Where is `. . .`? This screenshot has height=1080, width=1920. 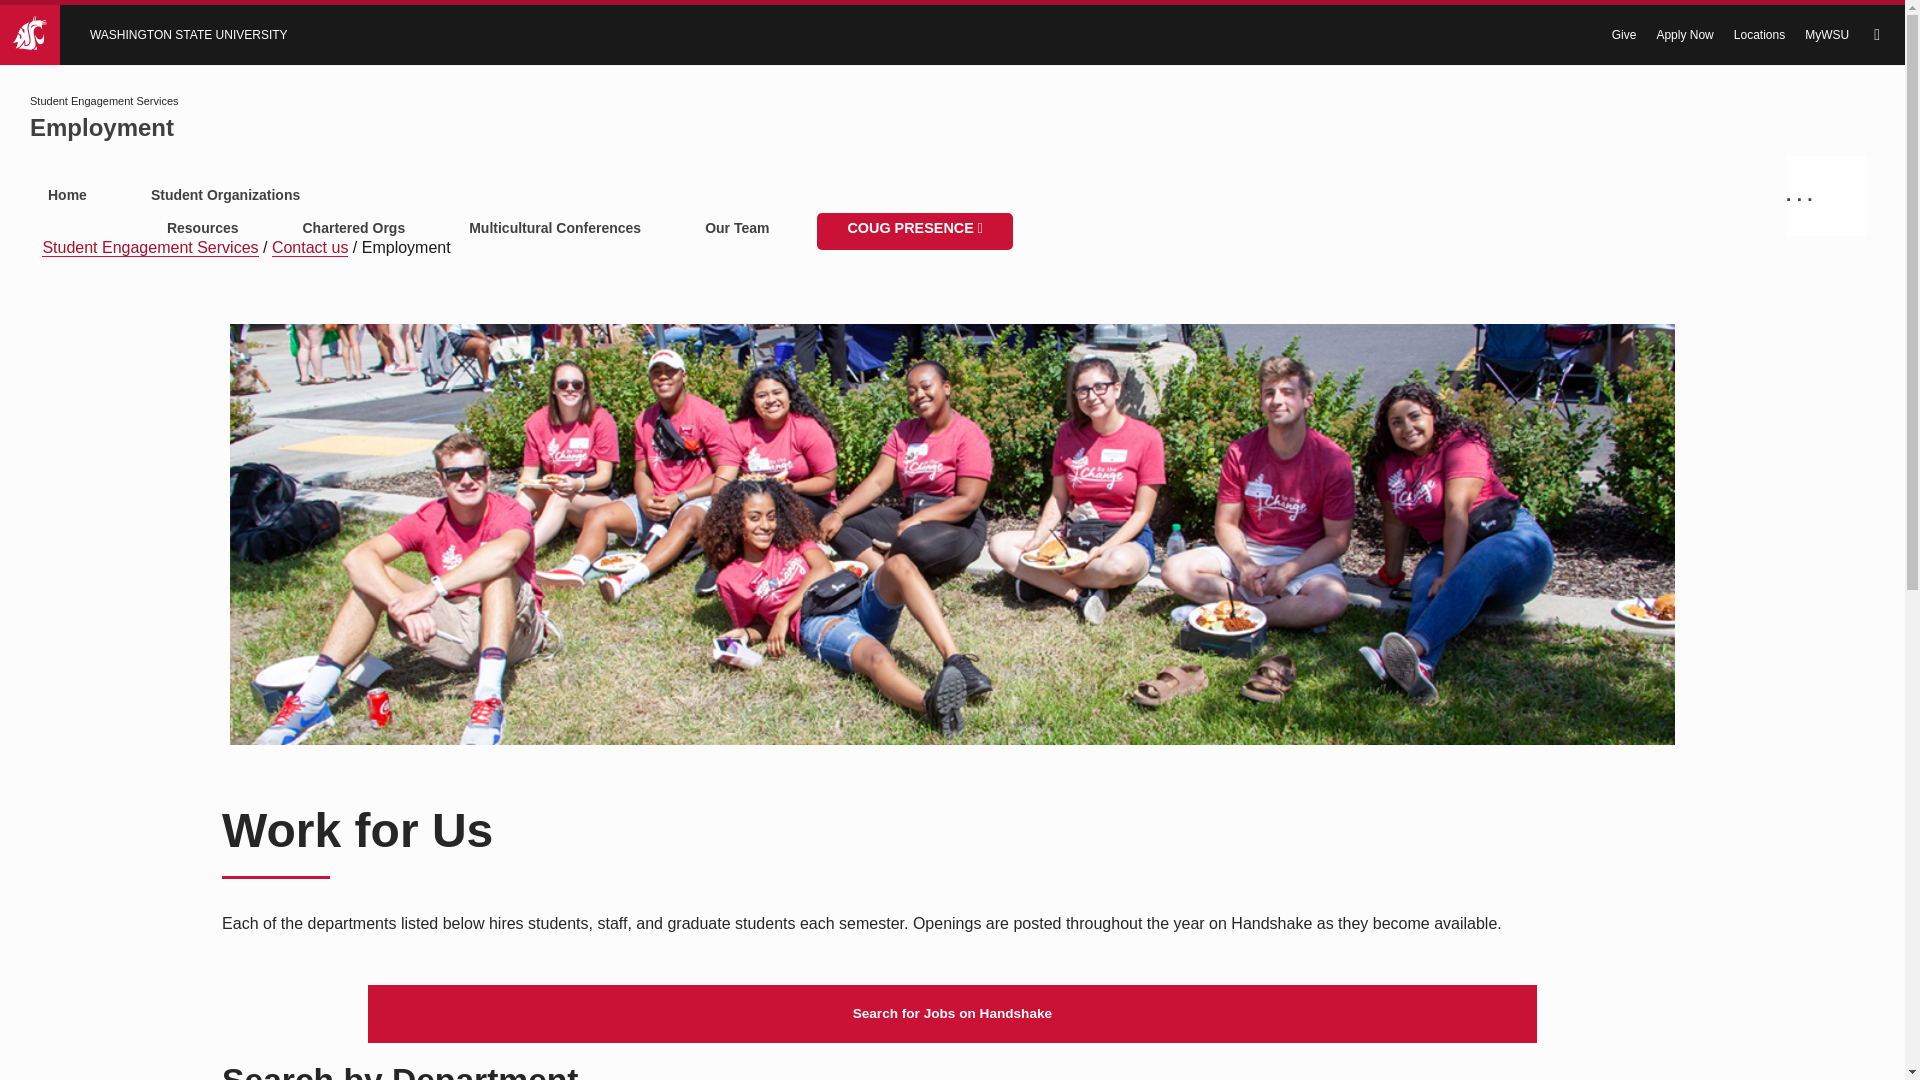 . . . is located at coordinates (1826, 196).